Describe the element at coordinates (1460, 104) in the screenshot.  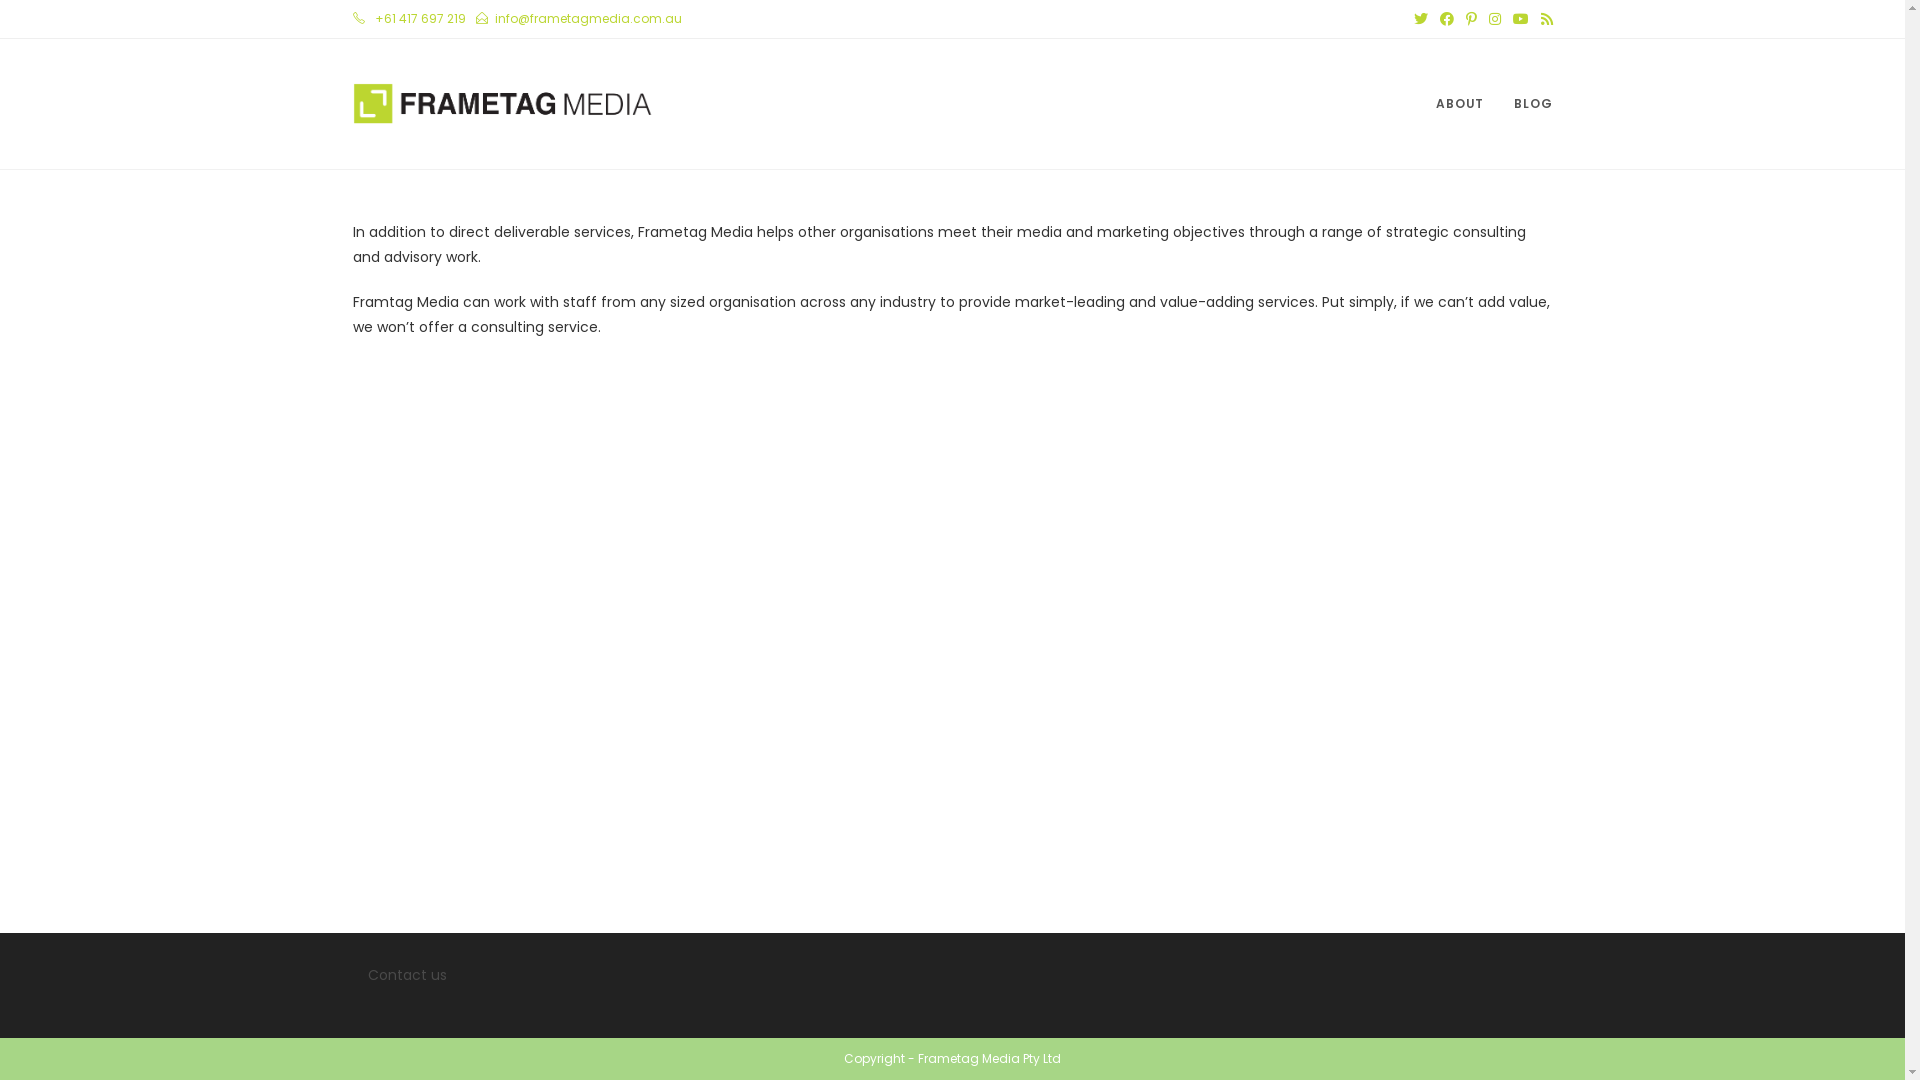
I see `ABOUT` at that location.